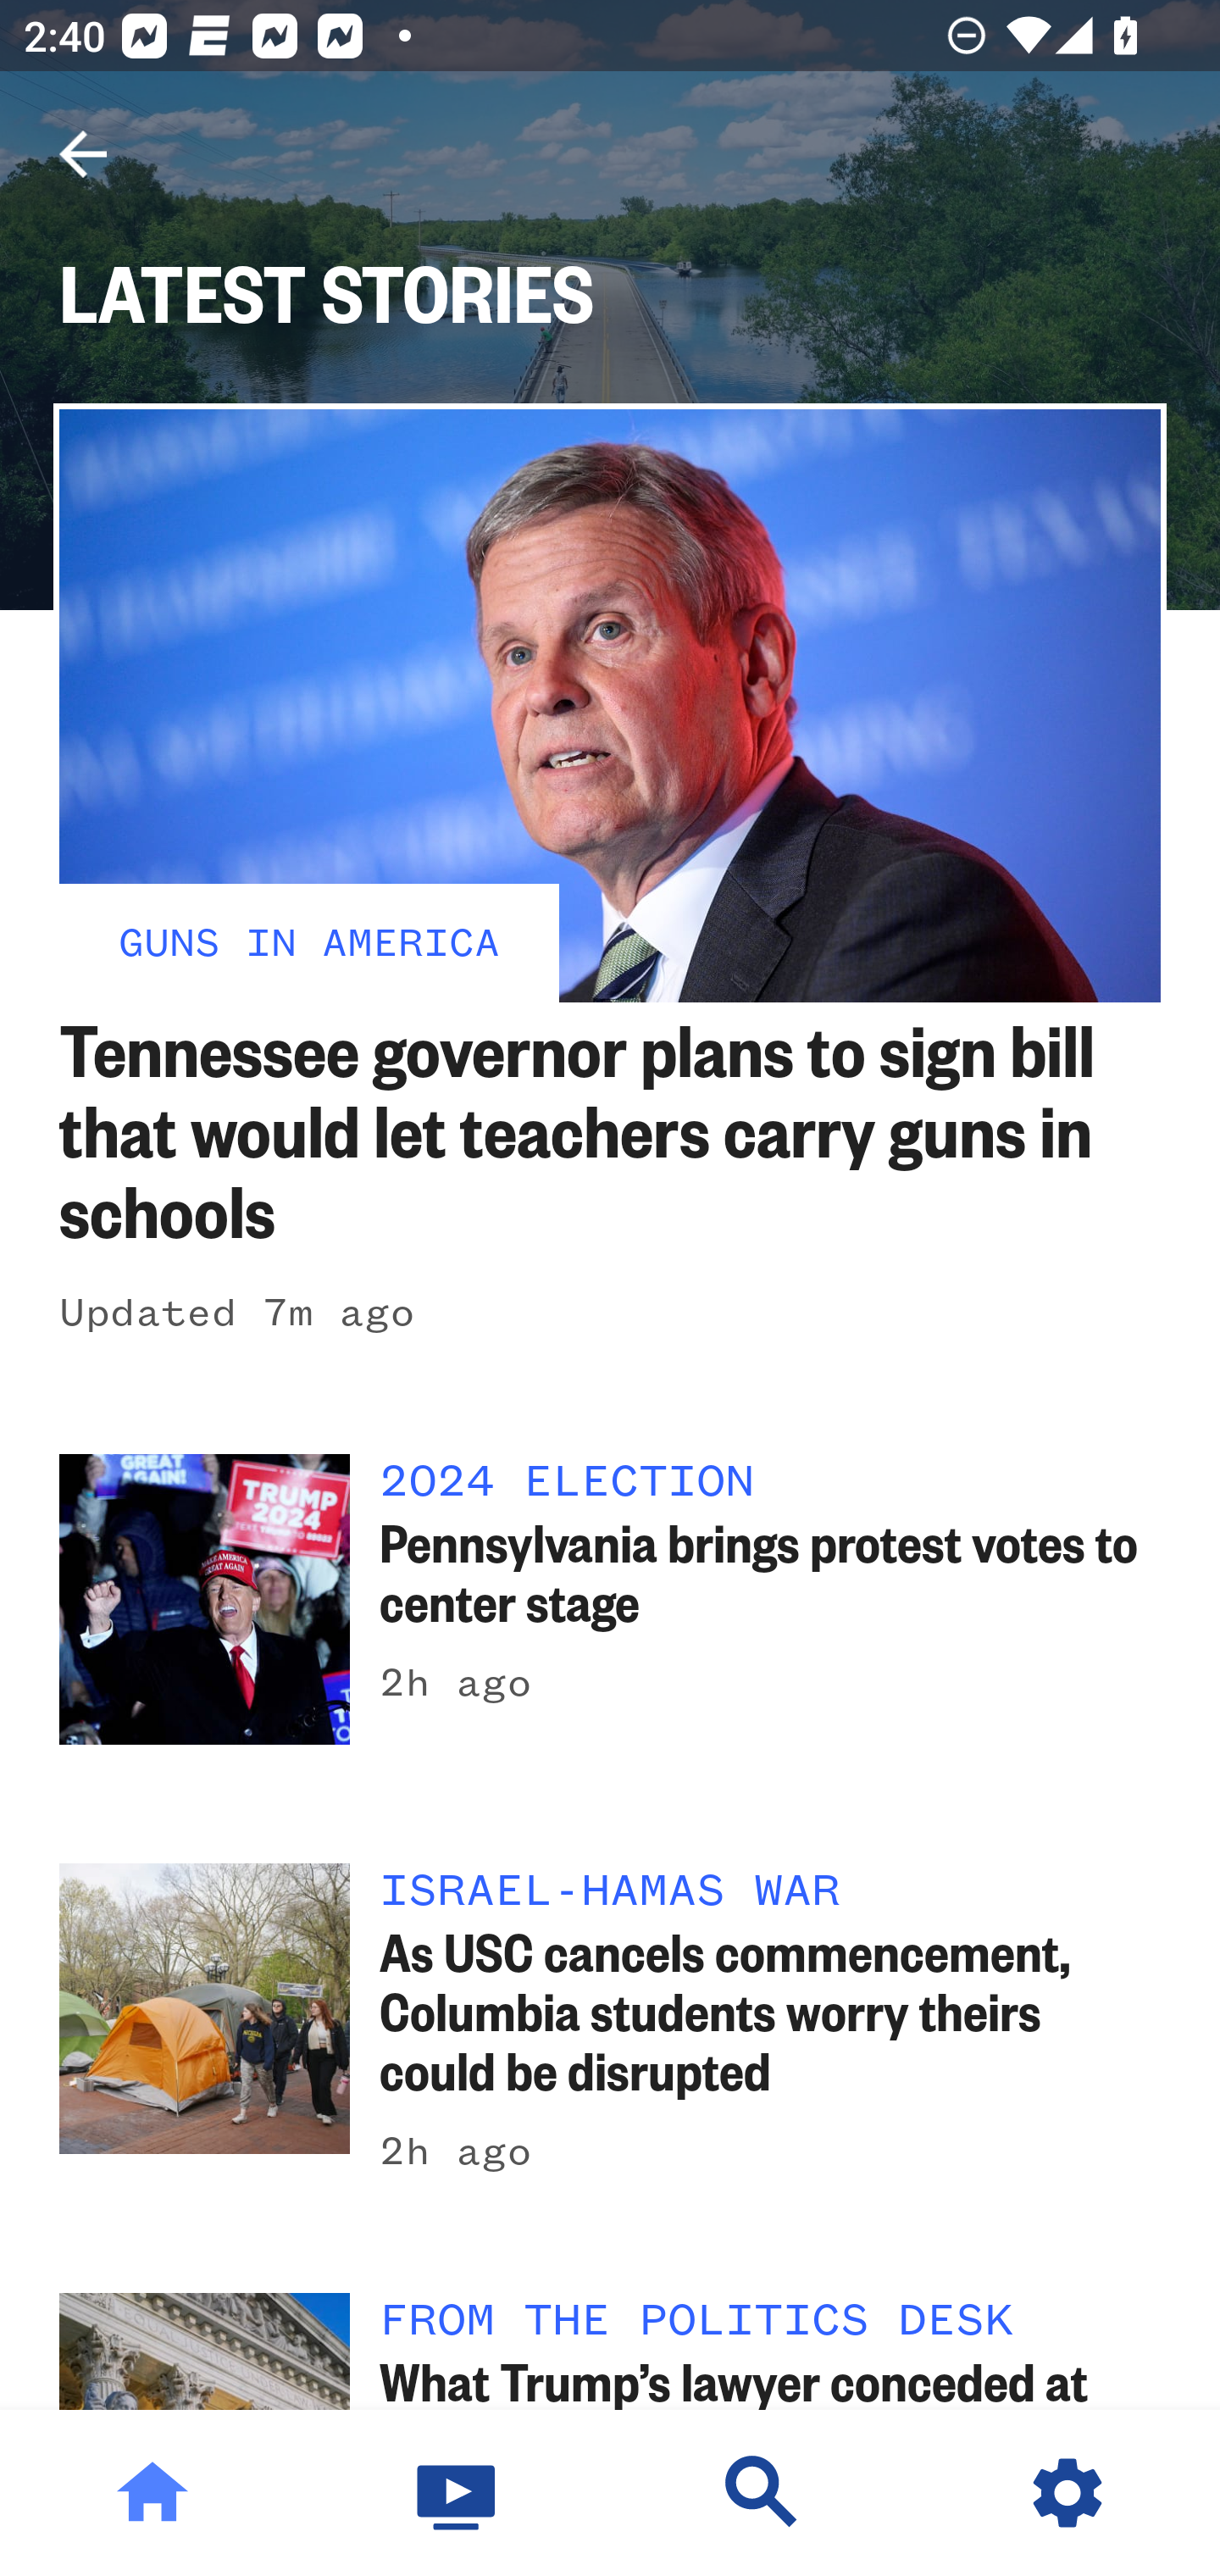  What do you see at coordinates (457, 2493) in the screenshot?
I see `Watch` at bounding box center [457, 2493].